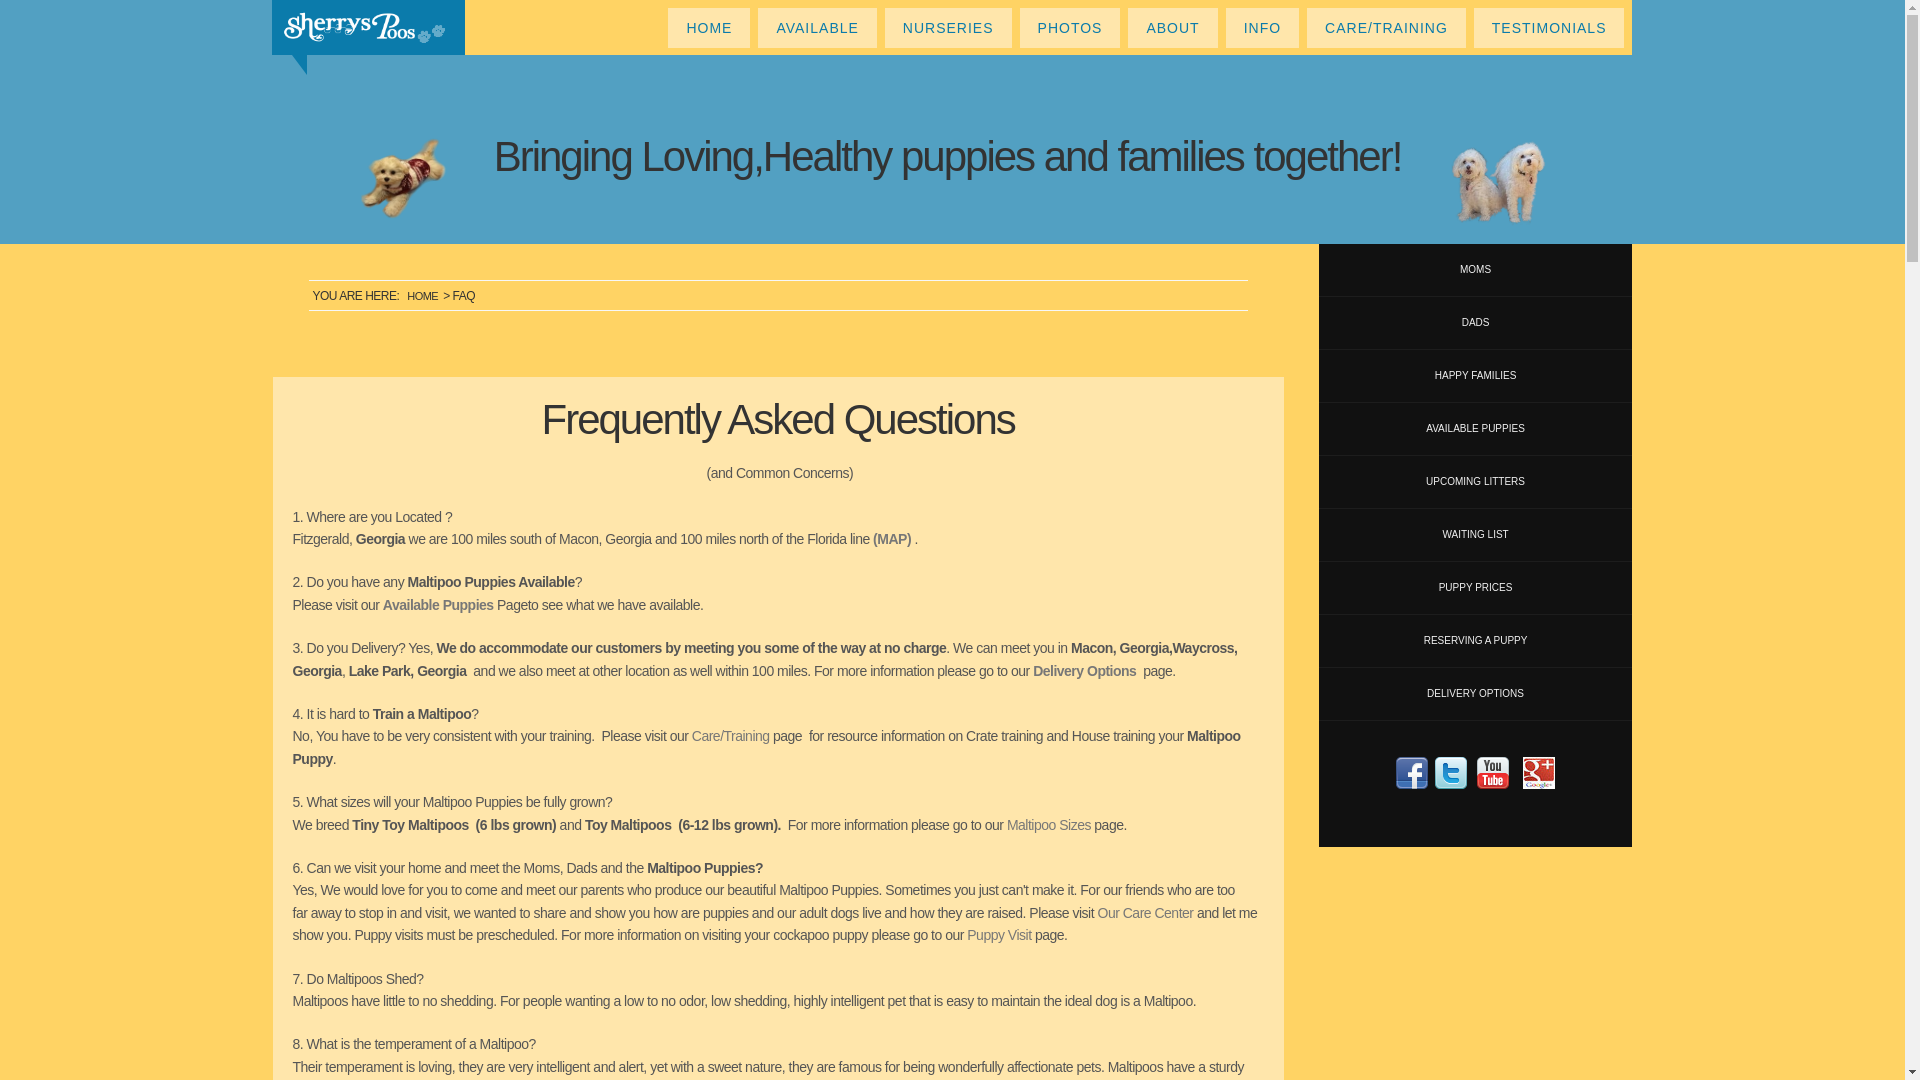 The image size is (1920, 1080). What do you see at coordinates (1476, 270) in the screenshot?
I see `MOMS` at bounding box center [1476, 270].